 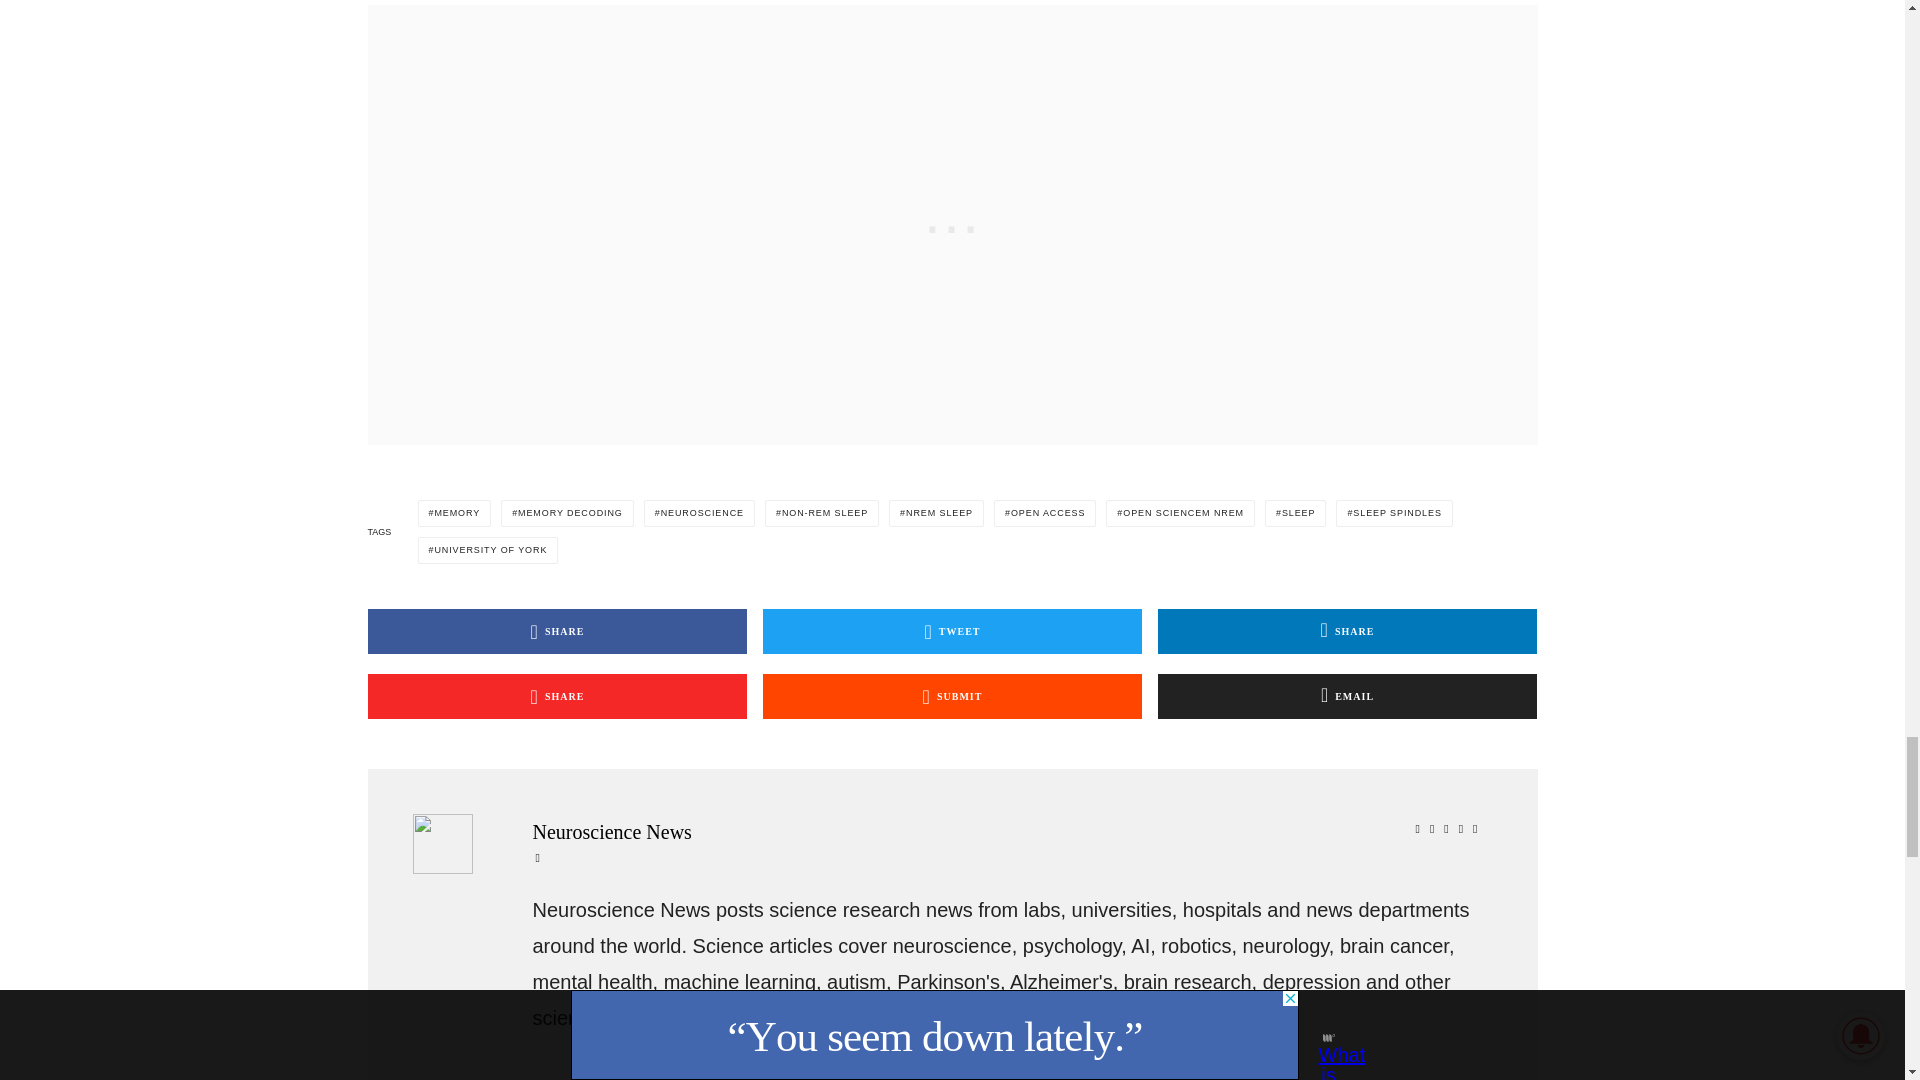 What do you see at coordinates (488, 550) in the screenshot?
I see `UNIVERSITY OF YORK` at bounding box center [488, 550].